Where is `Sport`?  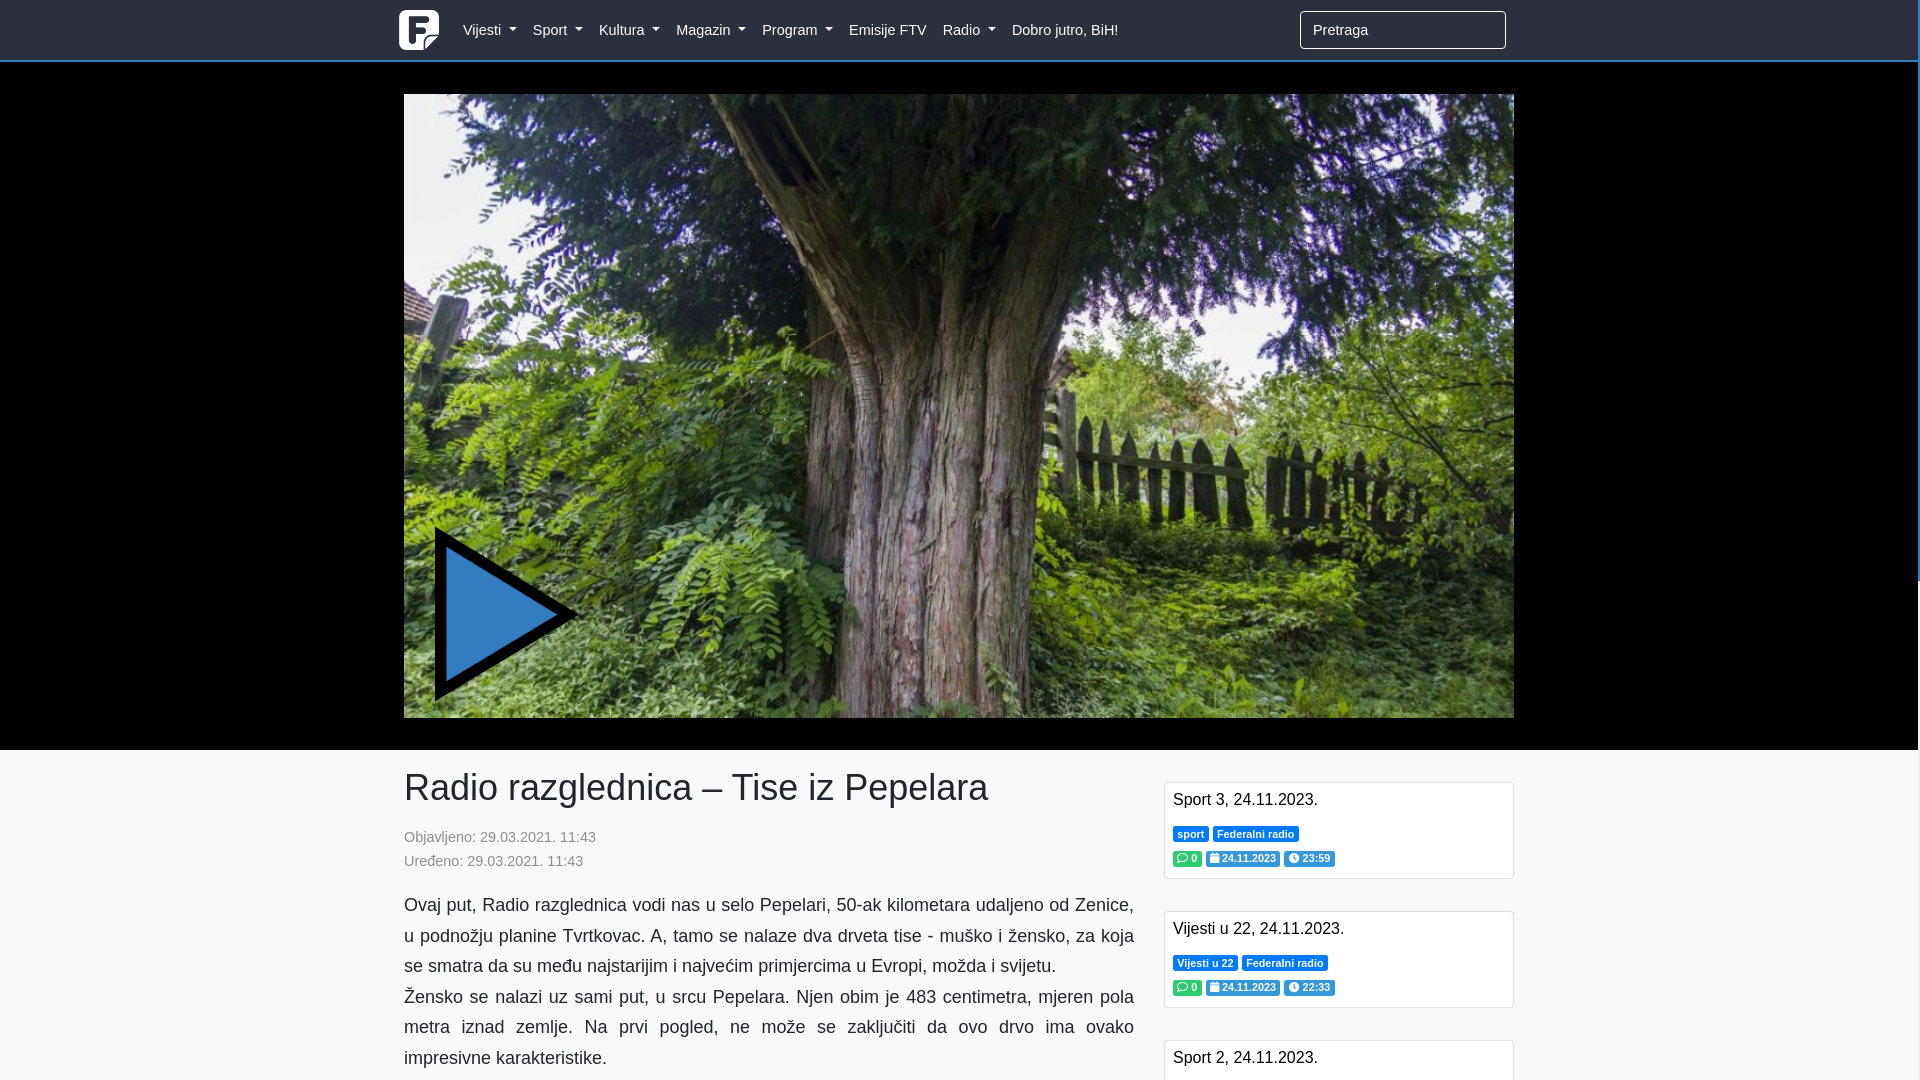 Sport is located at coordinates (558, 30).